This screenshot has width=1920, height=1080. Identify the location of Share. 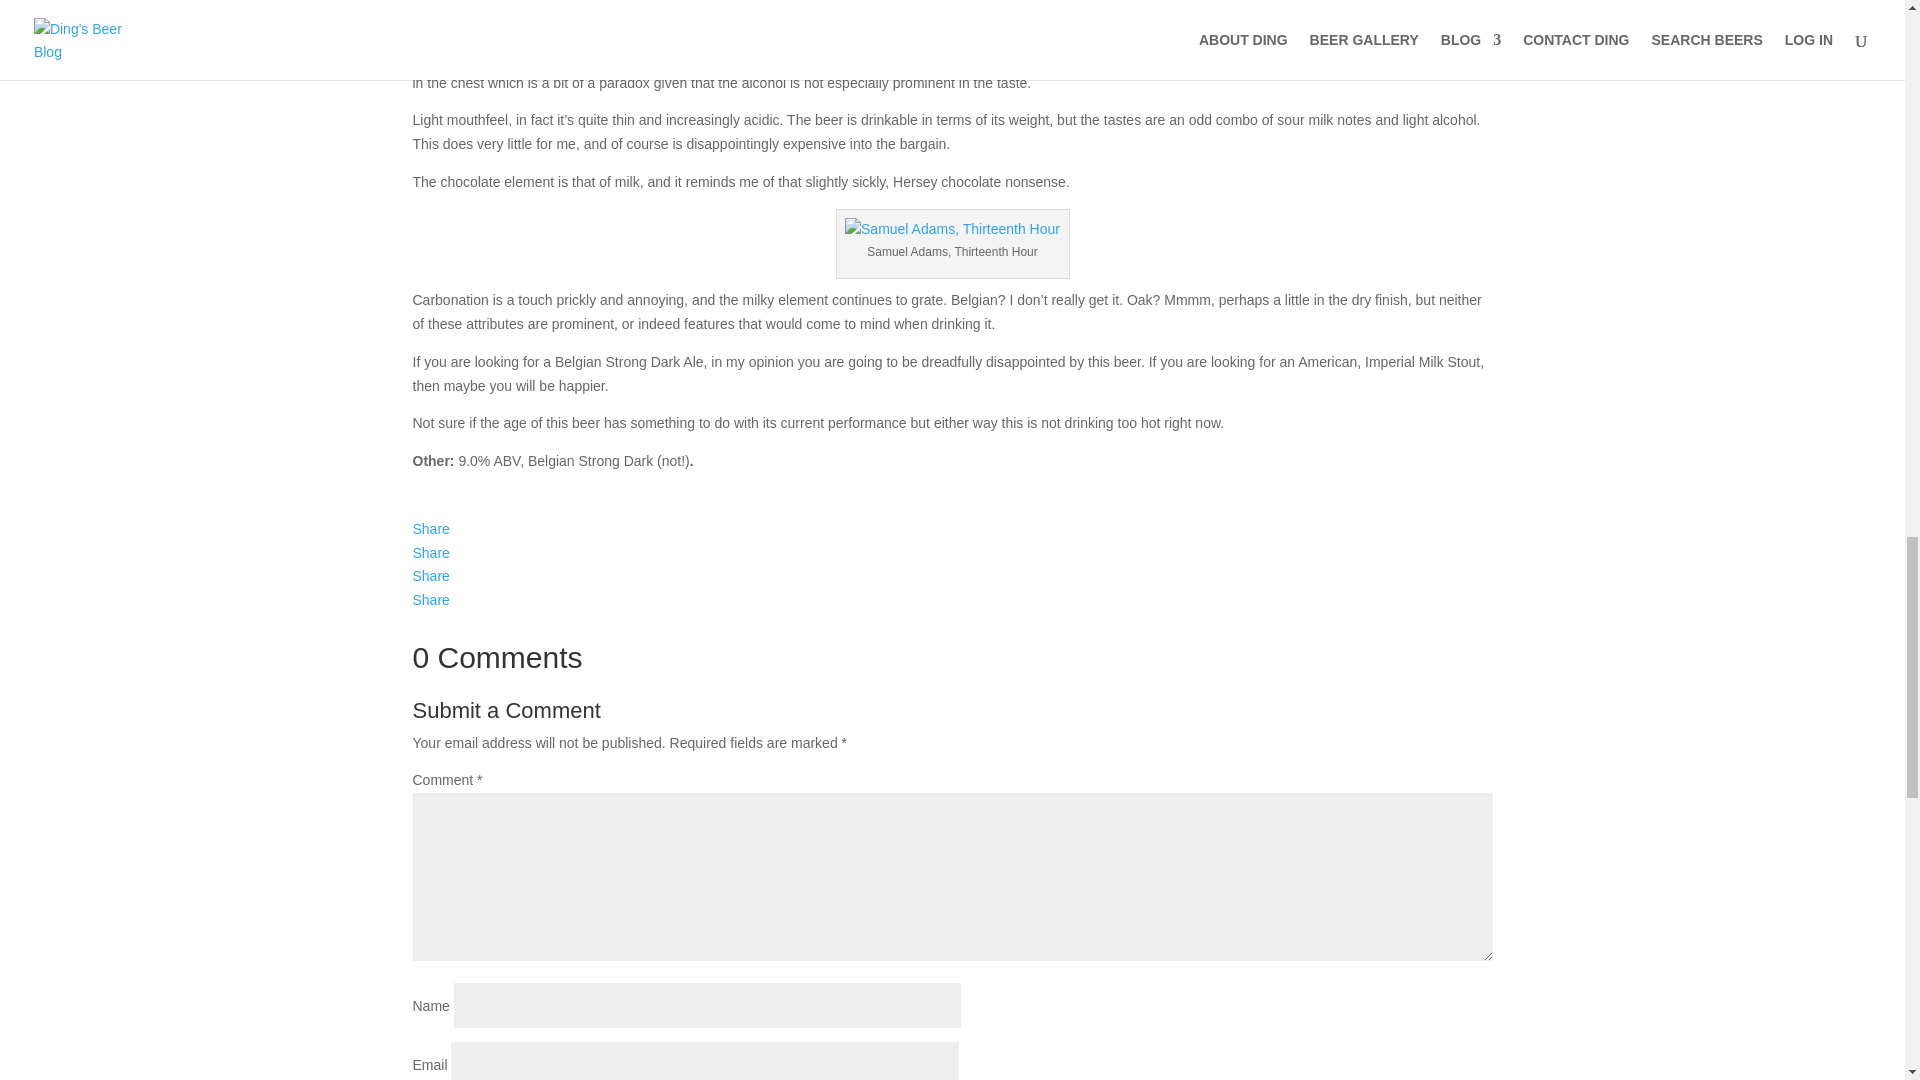
(952, 554).